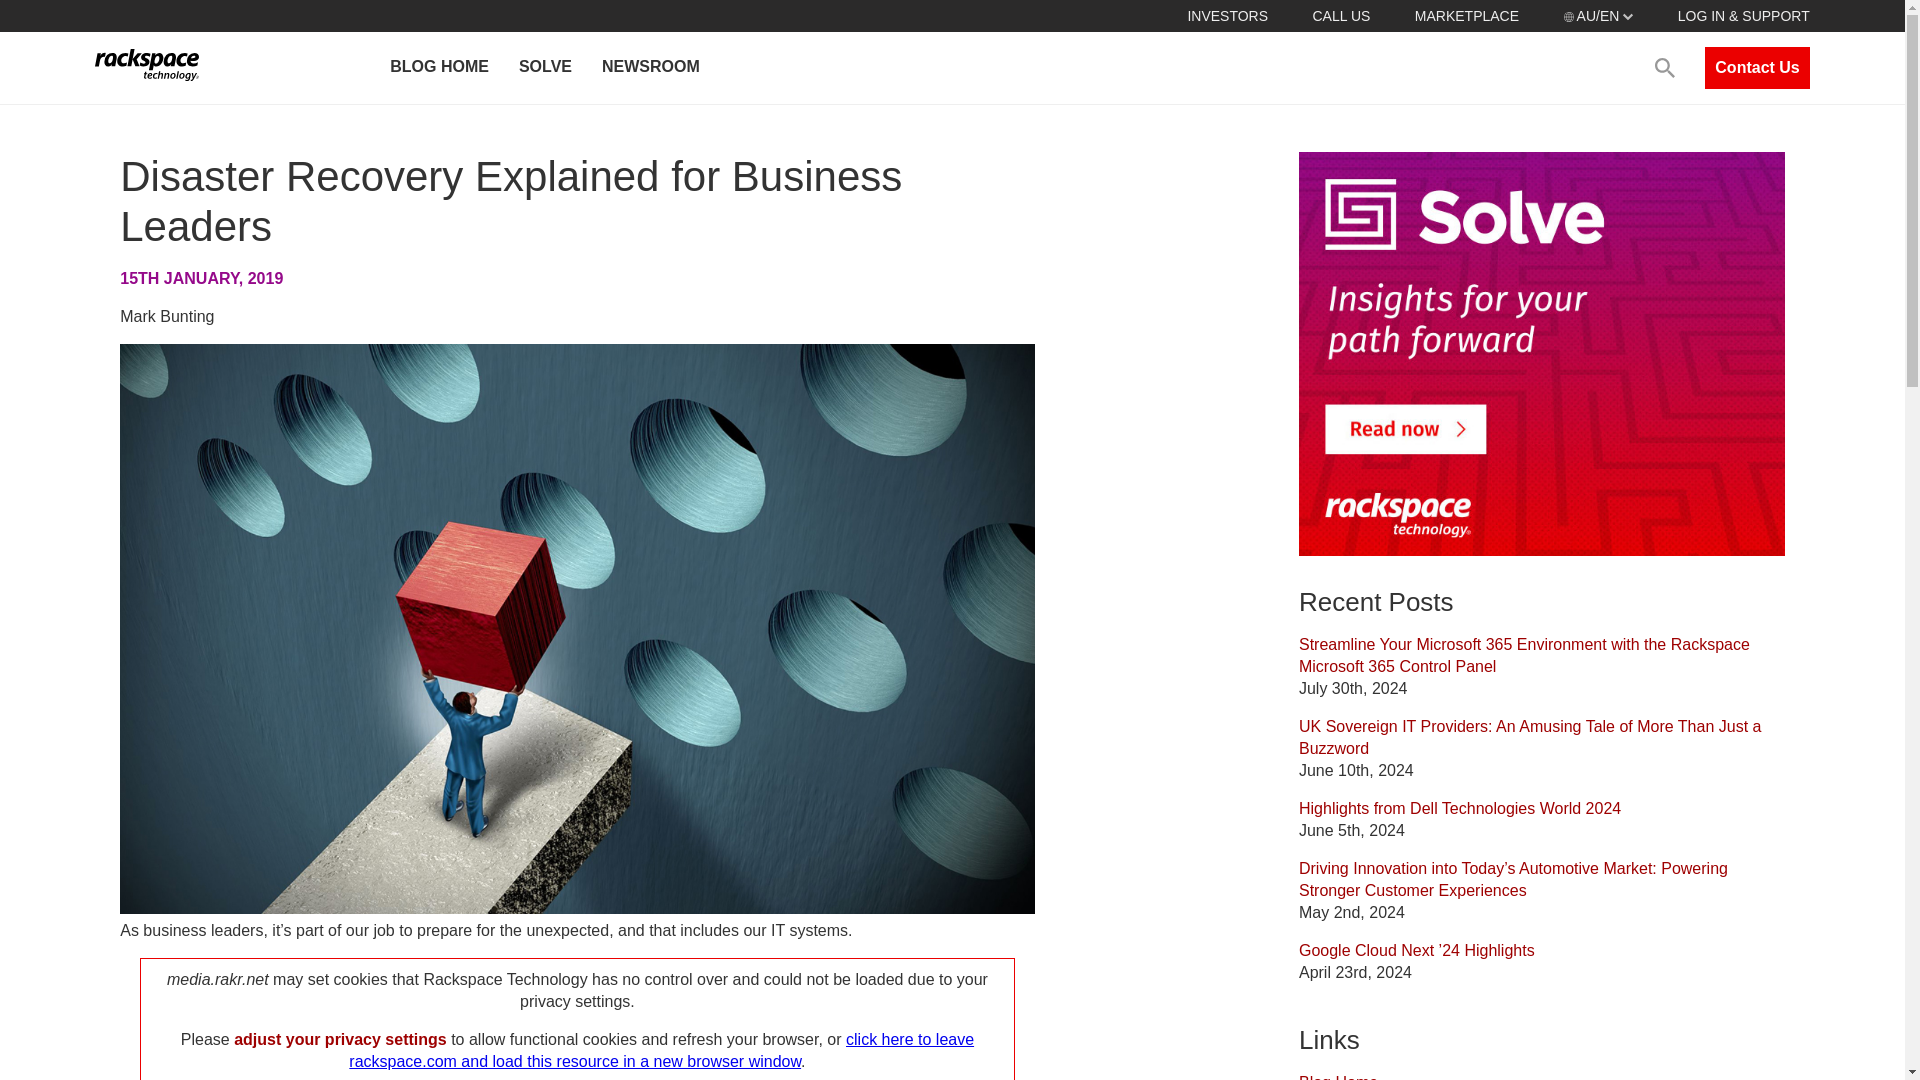 The width and height of the screenshot is (1920, 1080). What do you see at coordinates (1340, 15) in the screenshot?
I see `CALL US` at bounding box center [1340, 15].